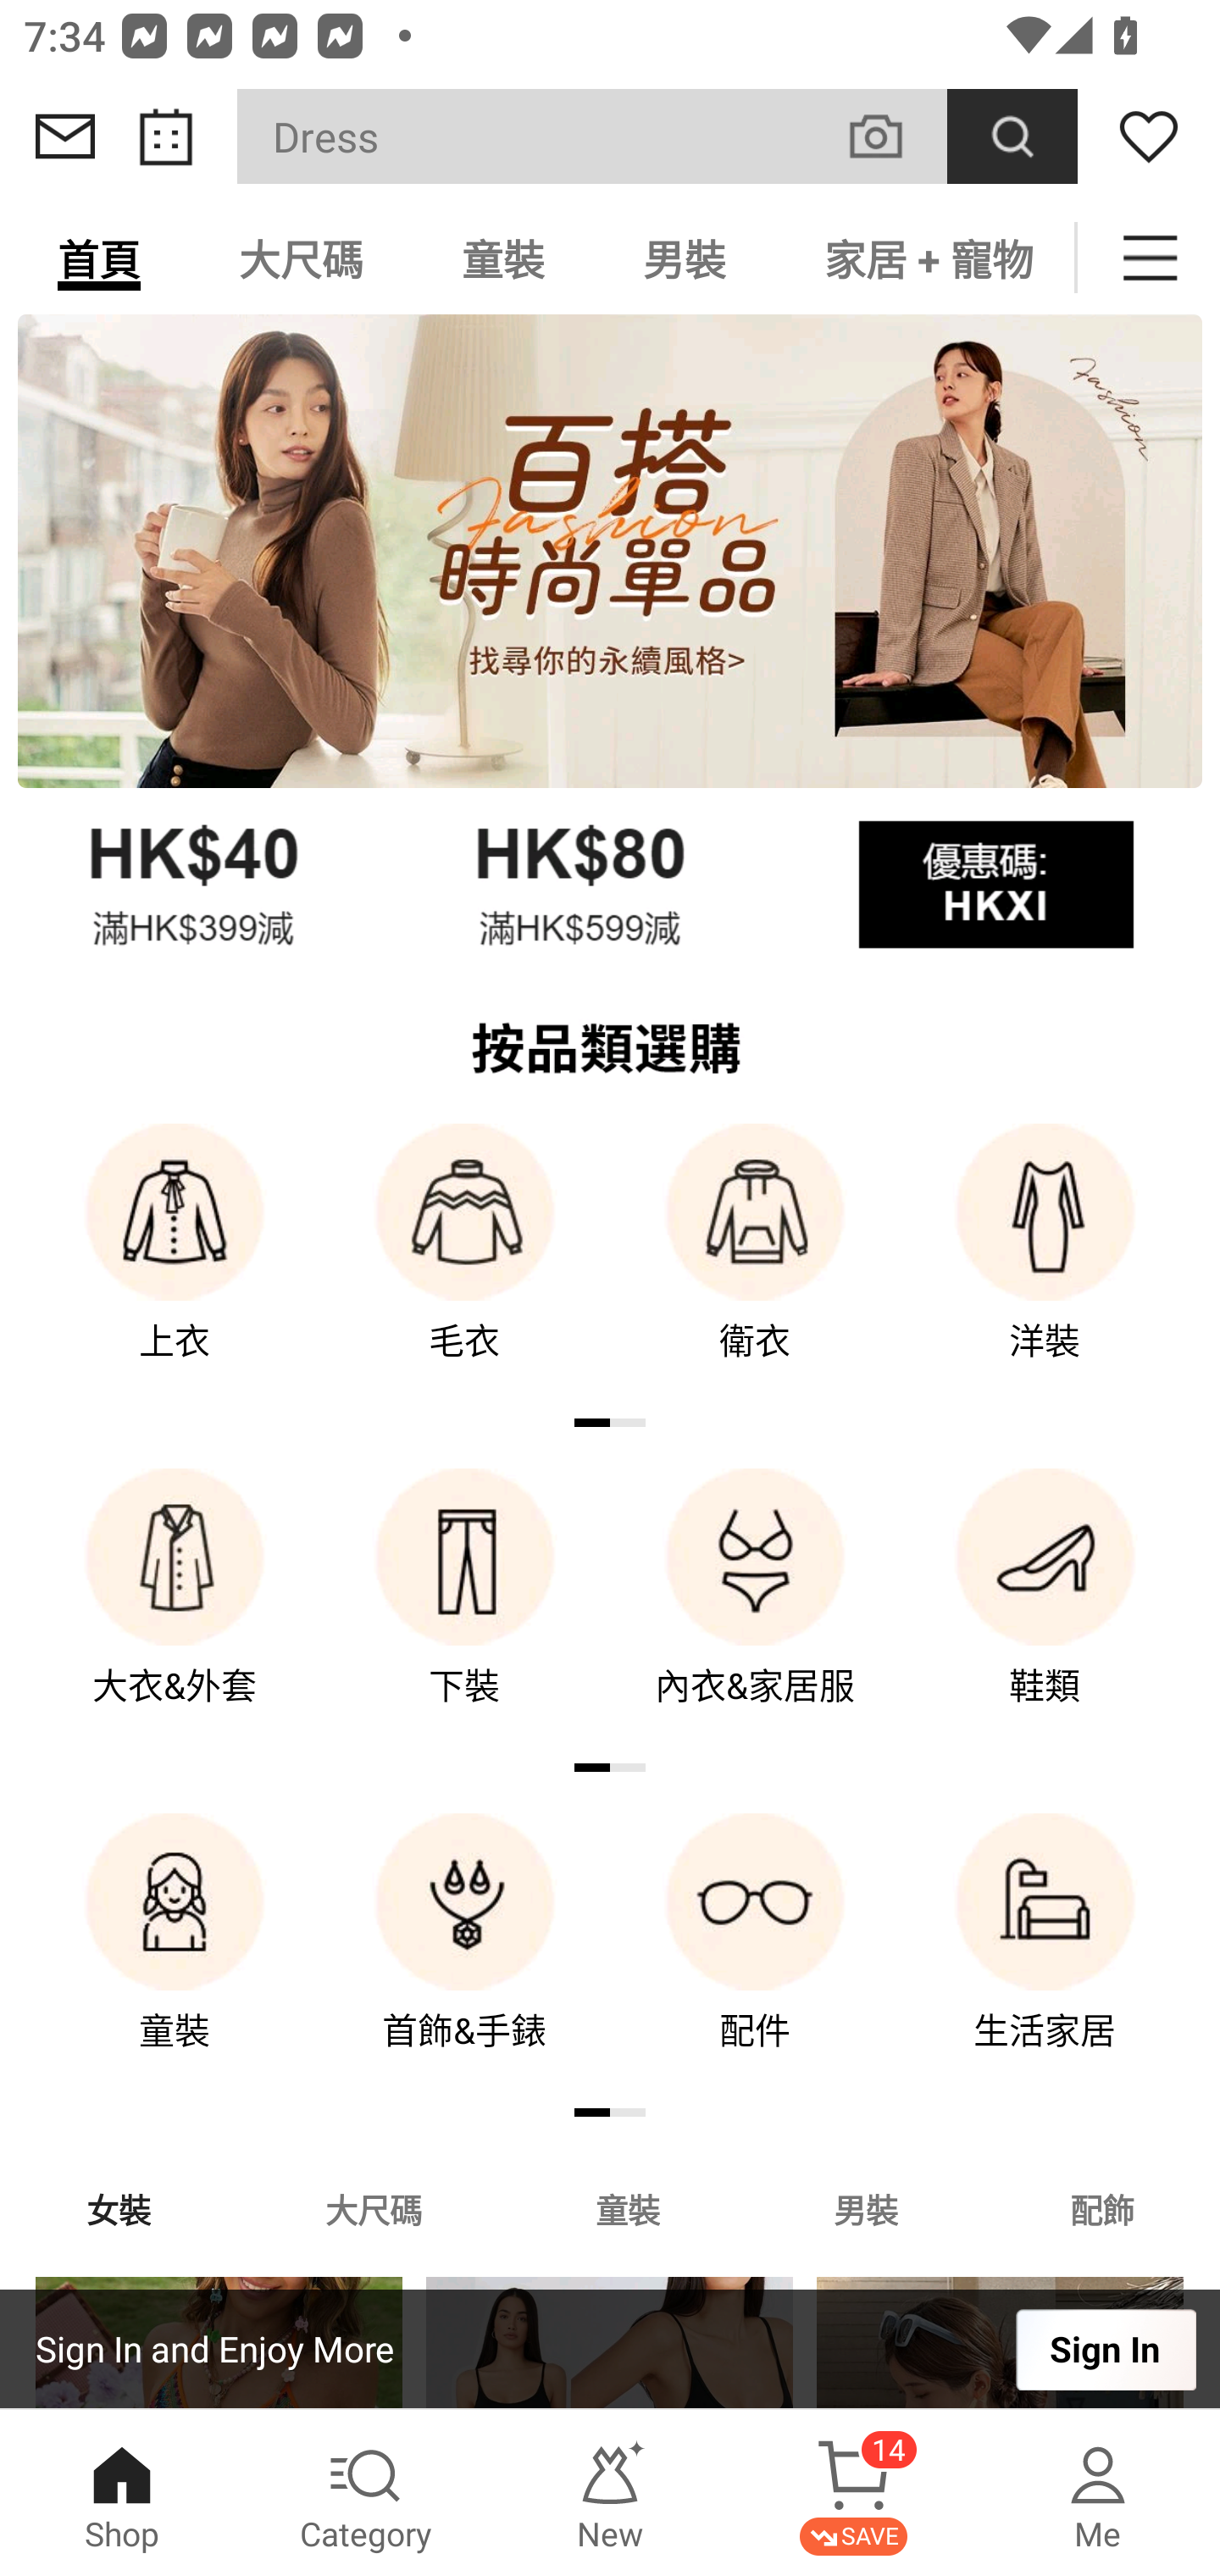 Image resolution: width=1220 pixels, height=2576 pixels. What do you see at coordinates (610, 2493) in the screenshot?
I see `New` at bounding box center [610, 2493].